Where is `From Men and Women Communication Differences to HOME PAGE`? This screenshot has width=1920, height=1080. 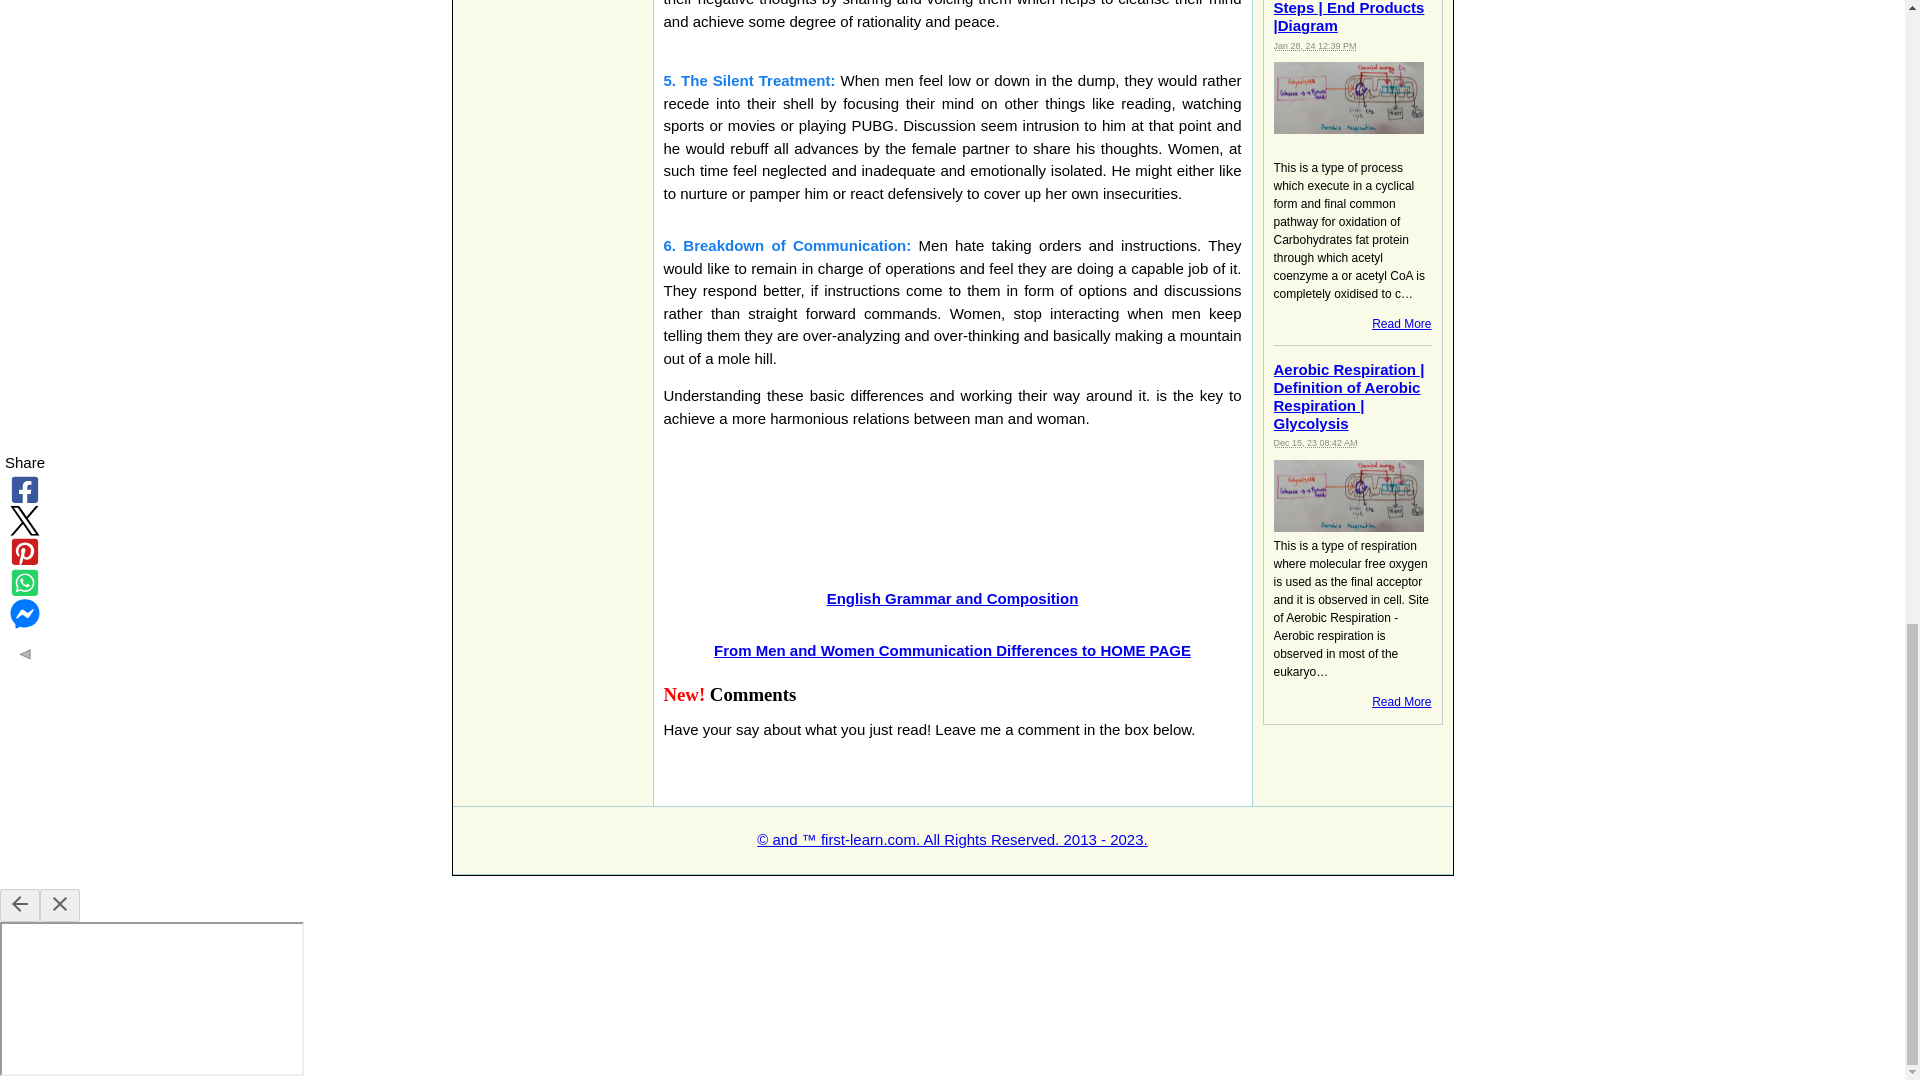
From Men and Women Communication Differences to HOME PAGE is located at coordinates (952, 650).